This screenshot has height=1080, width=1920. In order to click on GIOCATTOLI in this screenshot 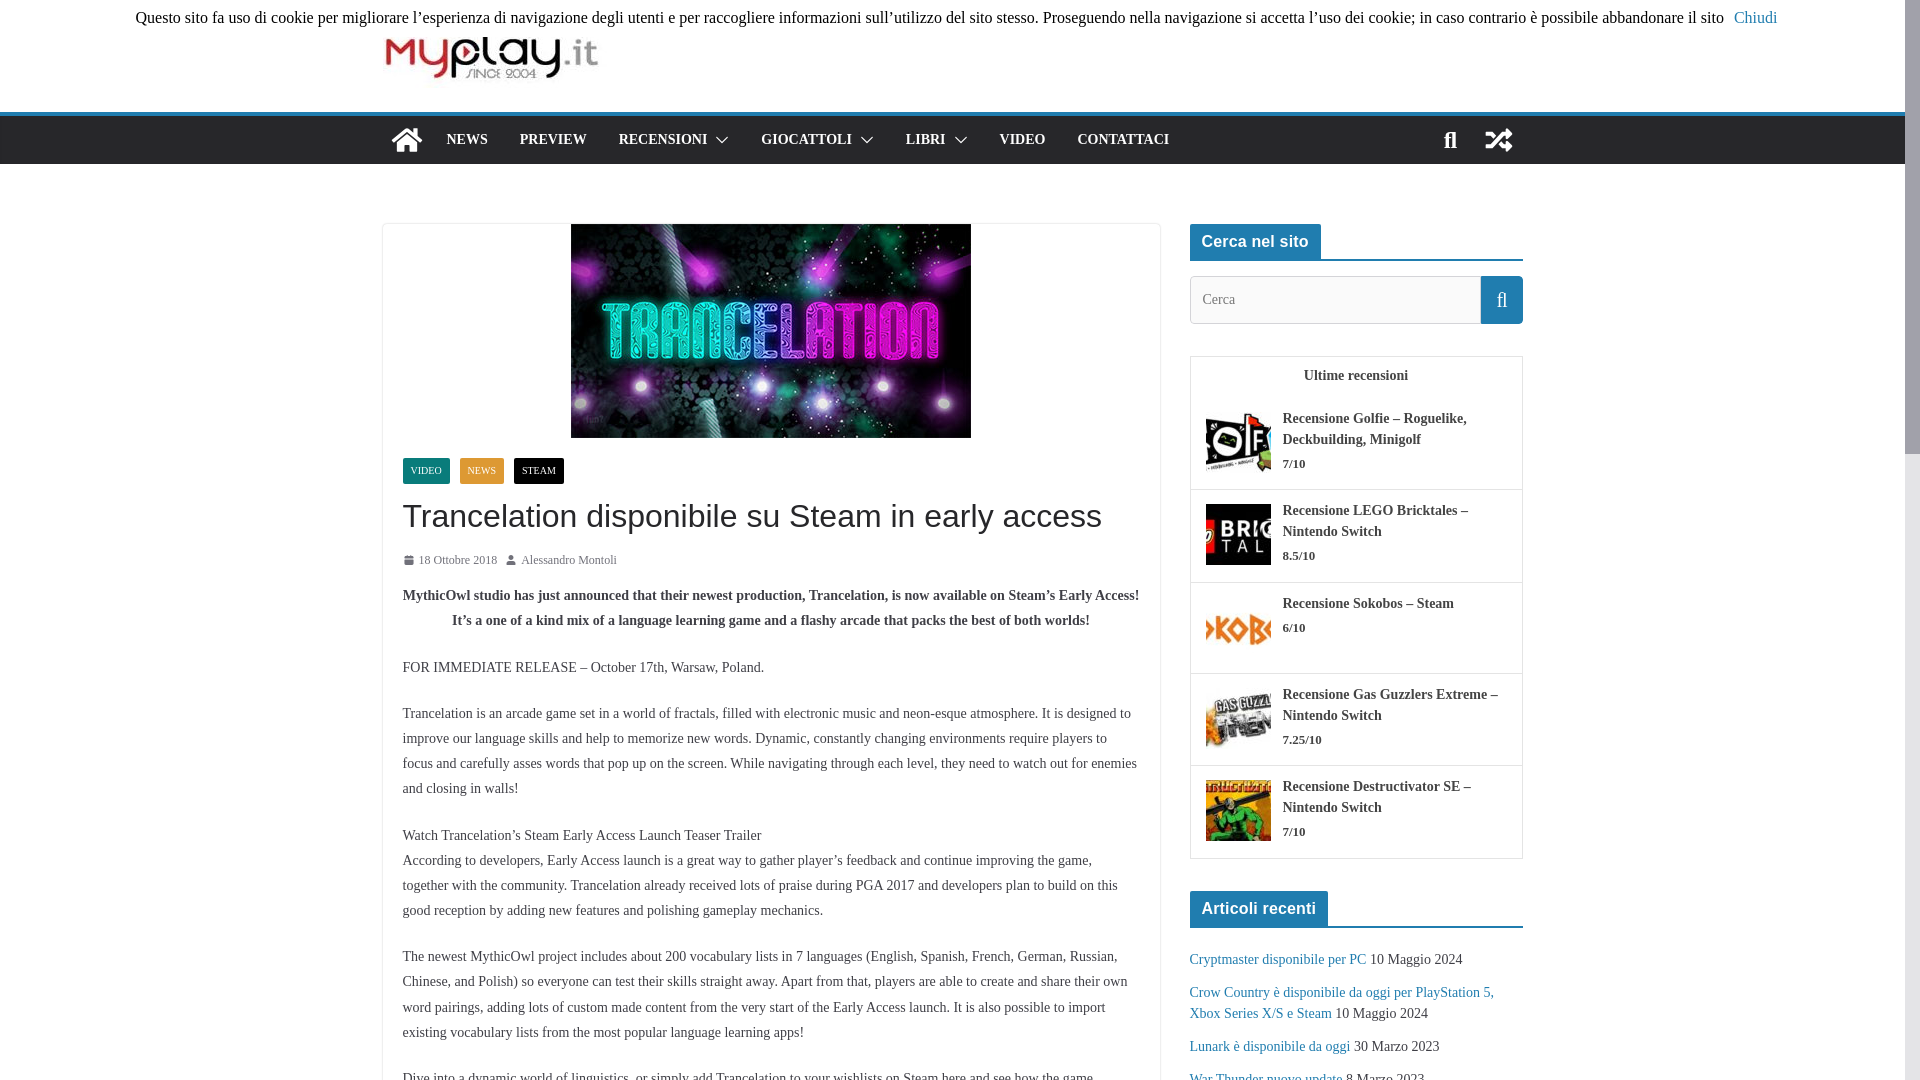, I will do `click(806, 140)`.